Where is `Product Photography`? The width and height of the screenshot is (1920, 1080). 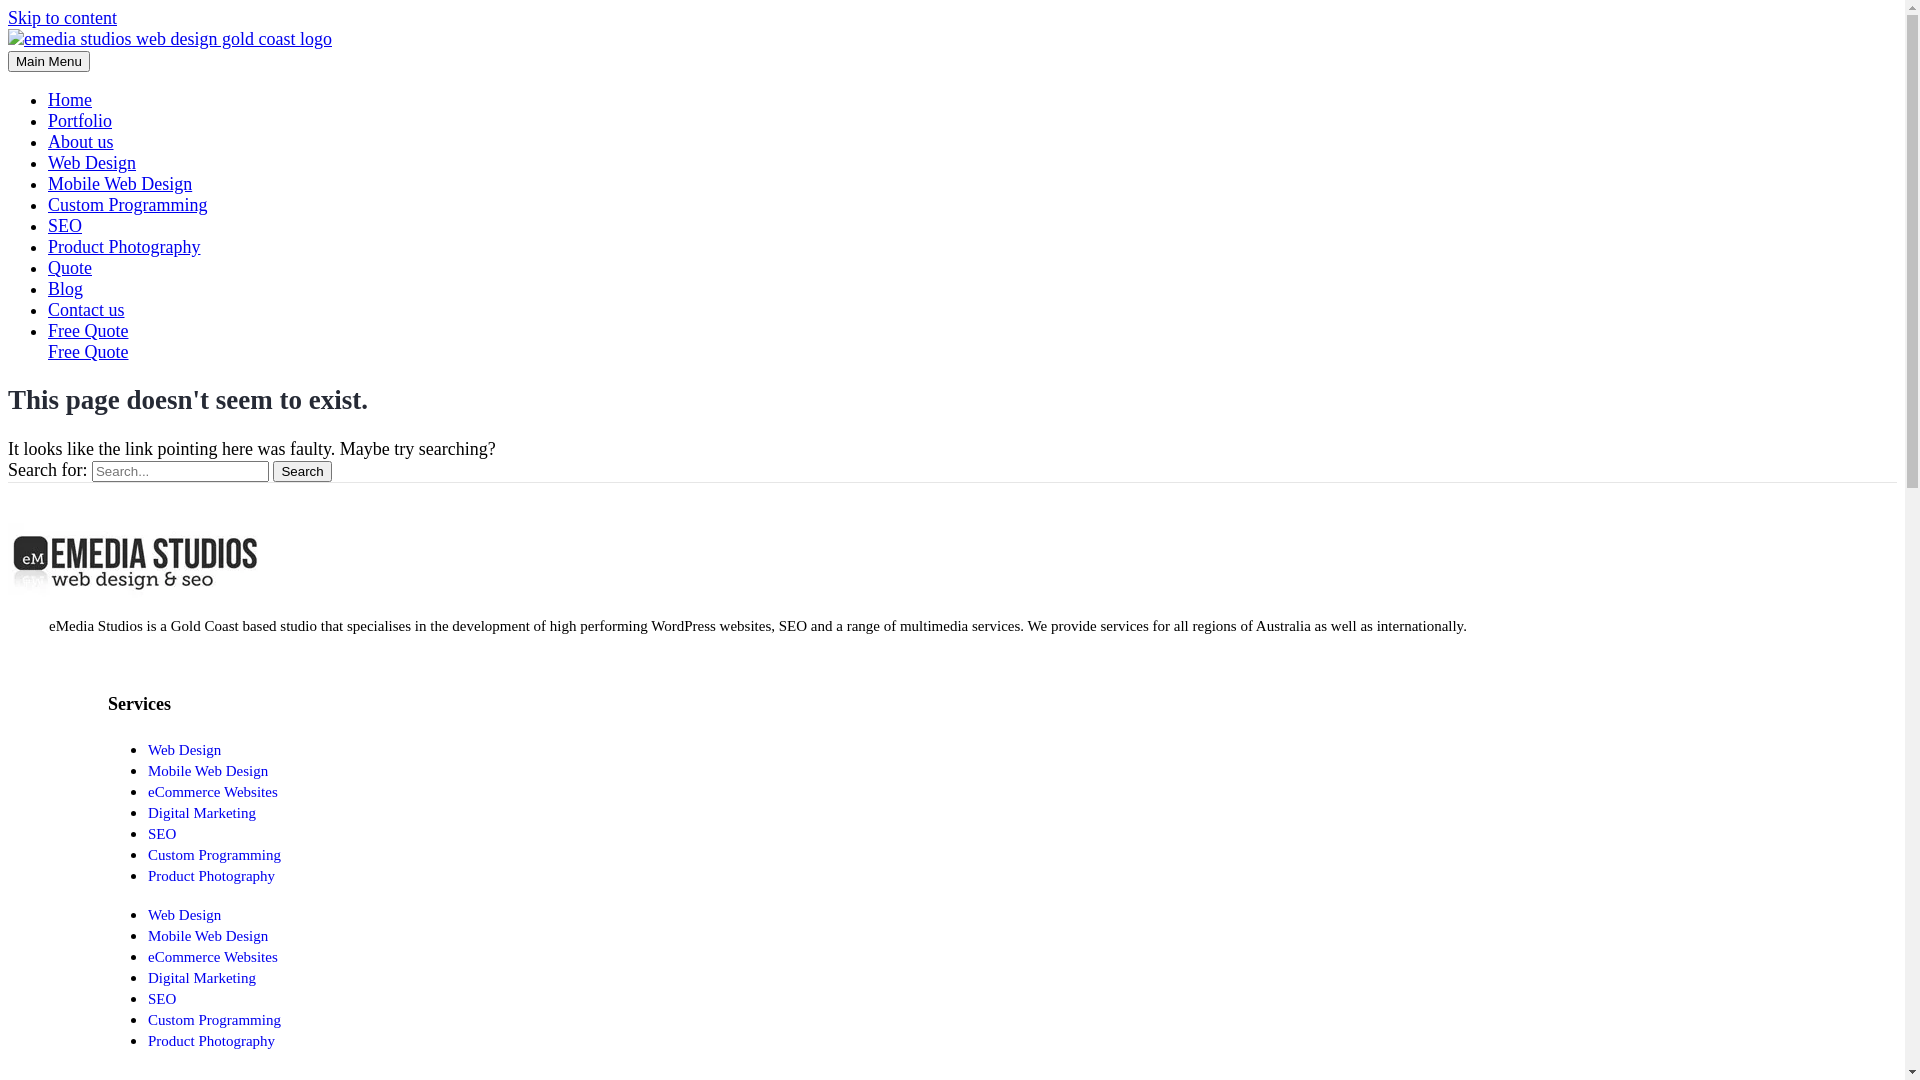
Product Photography is located at coordinates (212, 1041).